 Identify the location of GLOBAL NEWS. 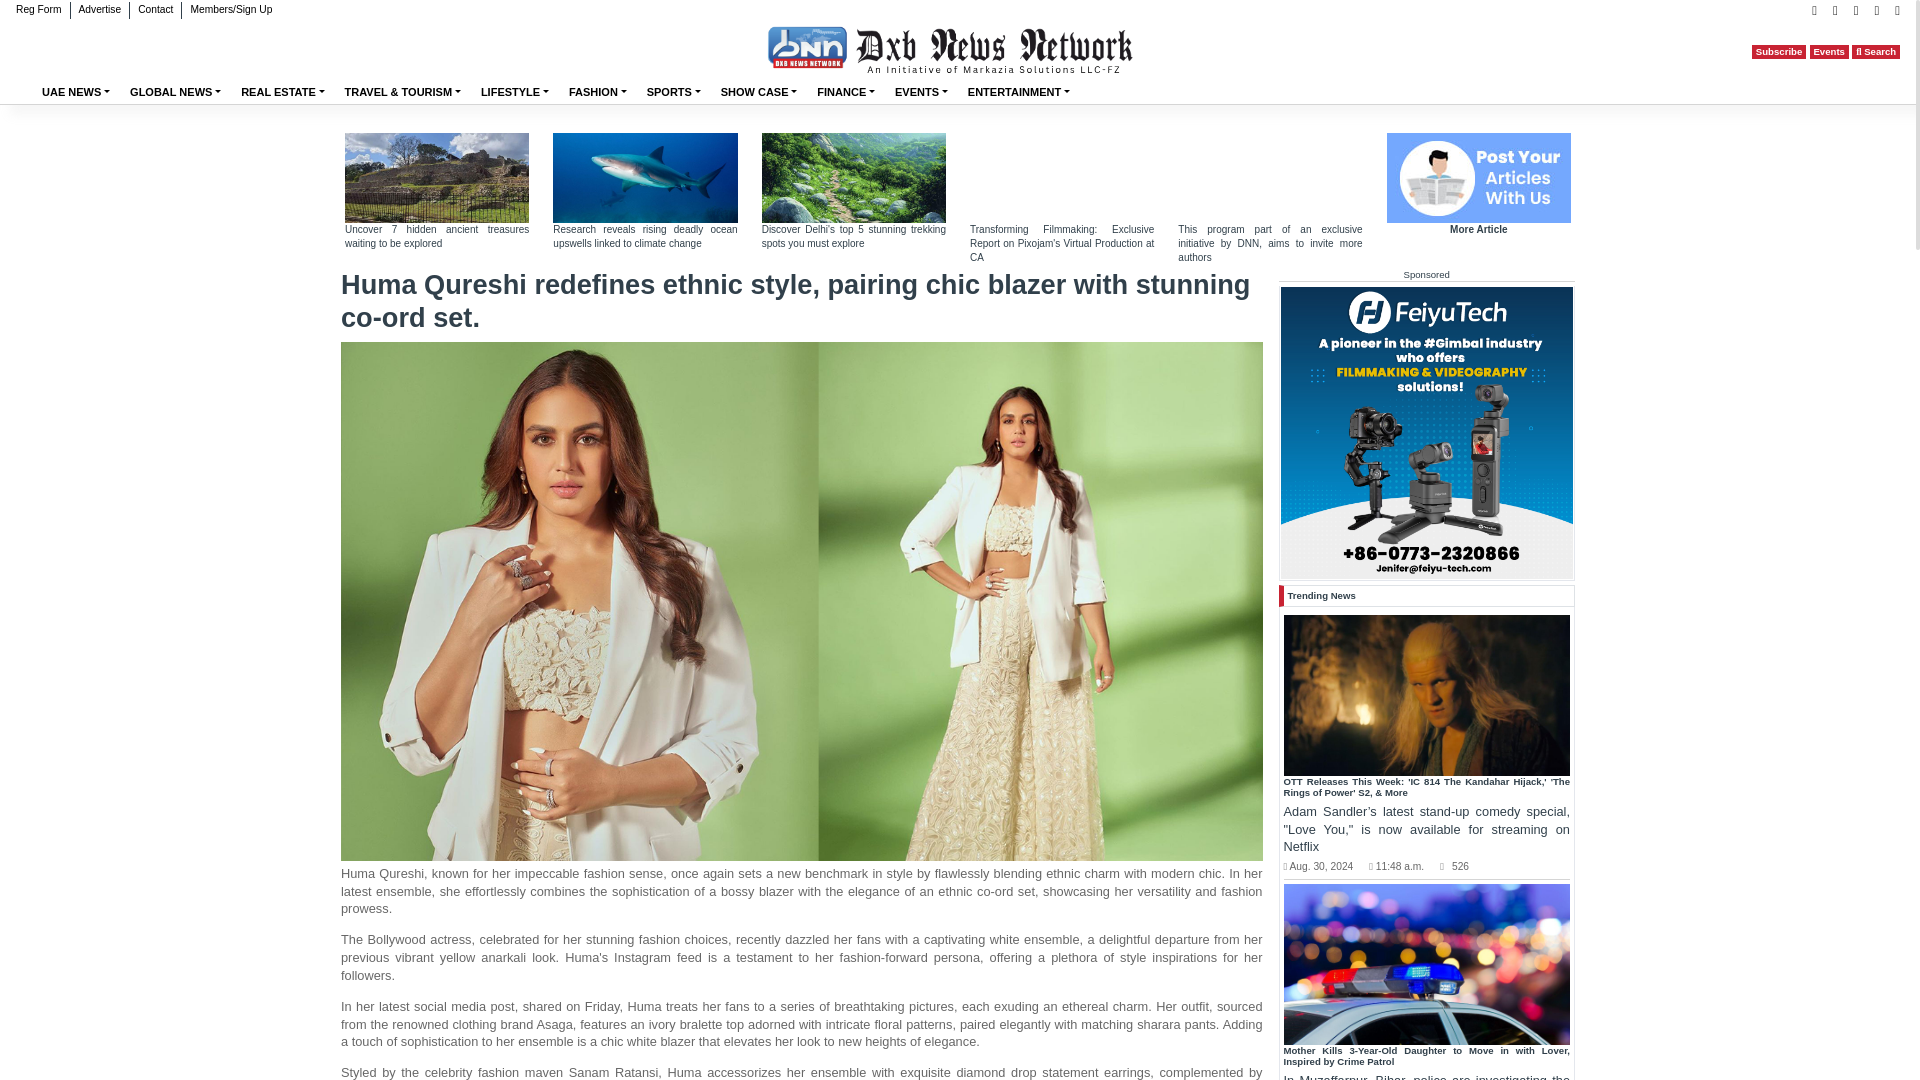
(174, 92).